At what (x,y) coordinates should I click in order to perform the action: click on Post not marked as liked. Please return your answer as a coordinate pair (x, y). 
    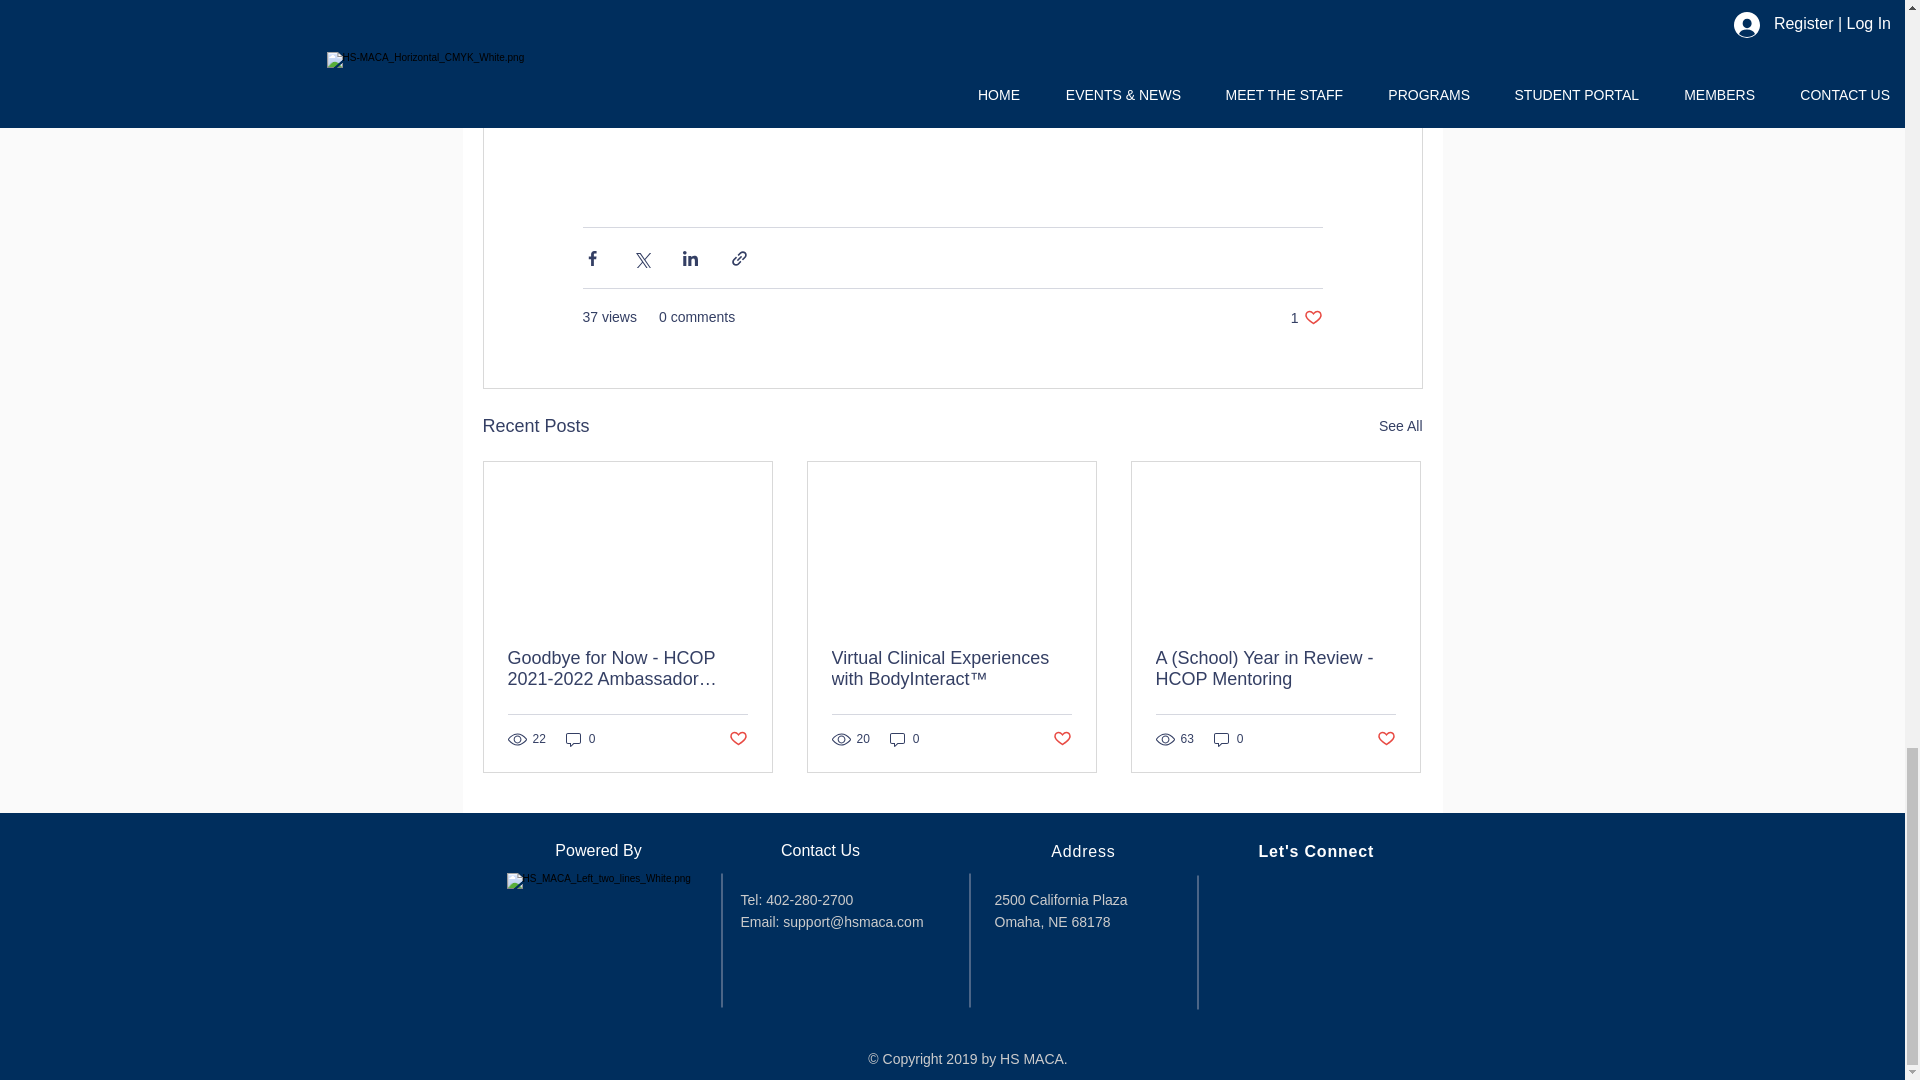
    Looking at the image, I should click on (1386, 739).